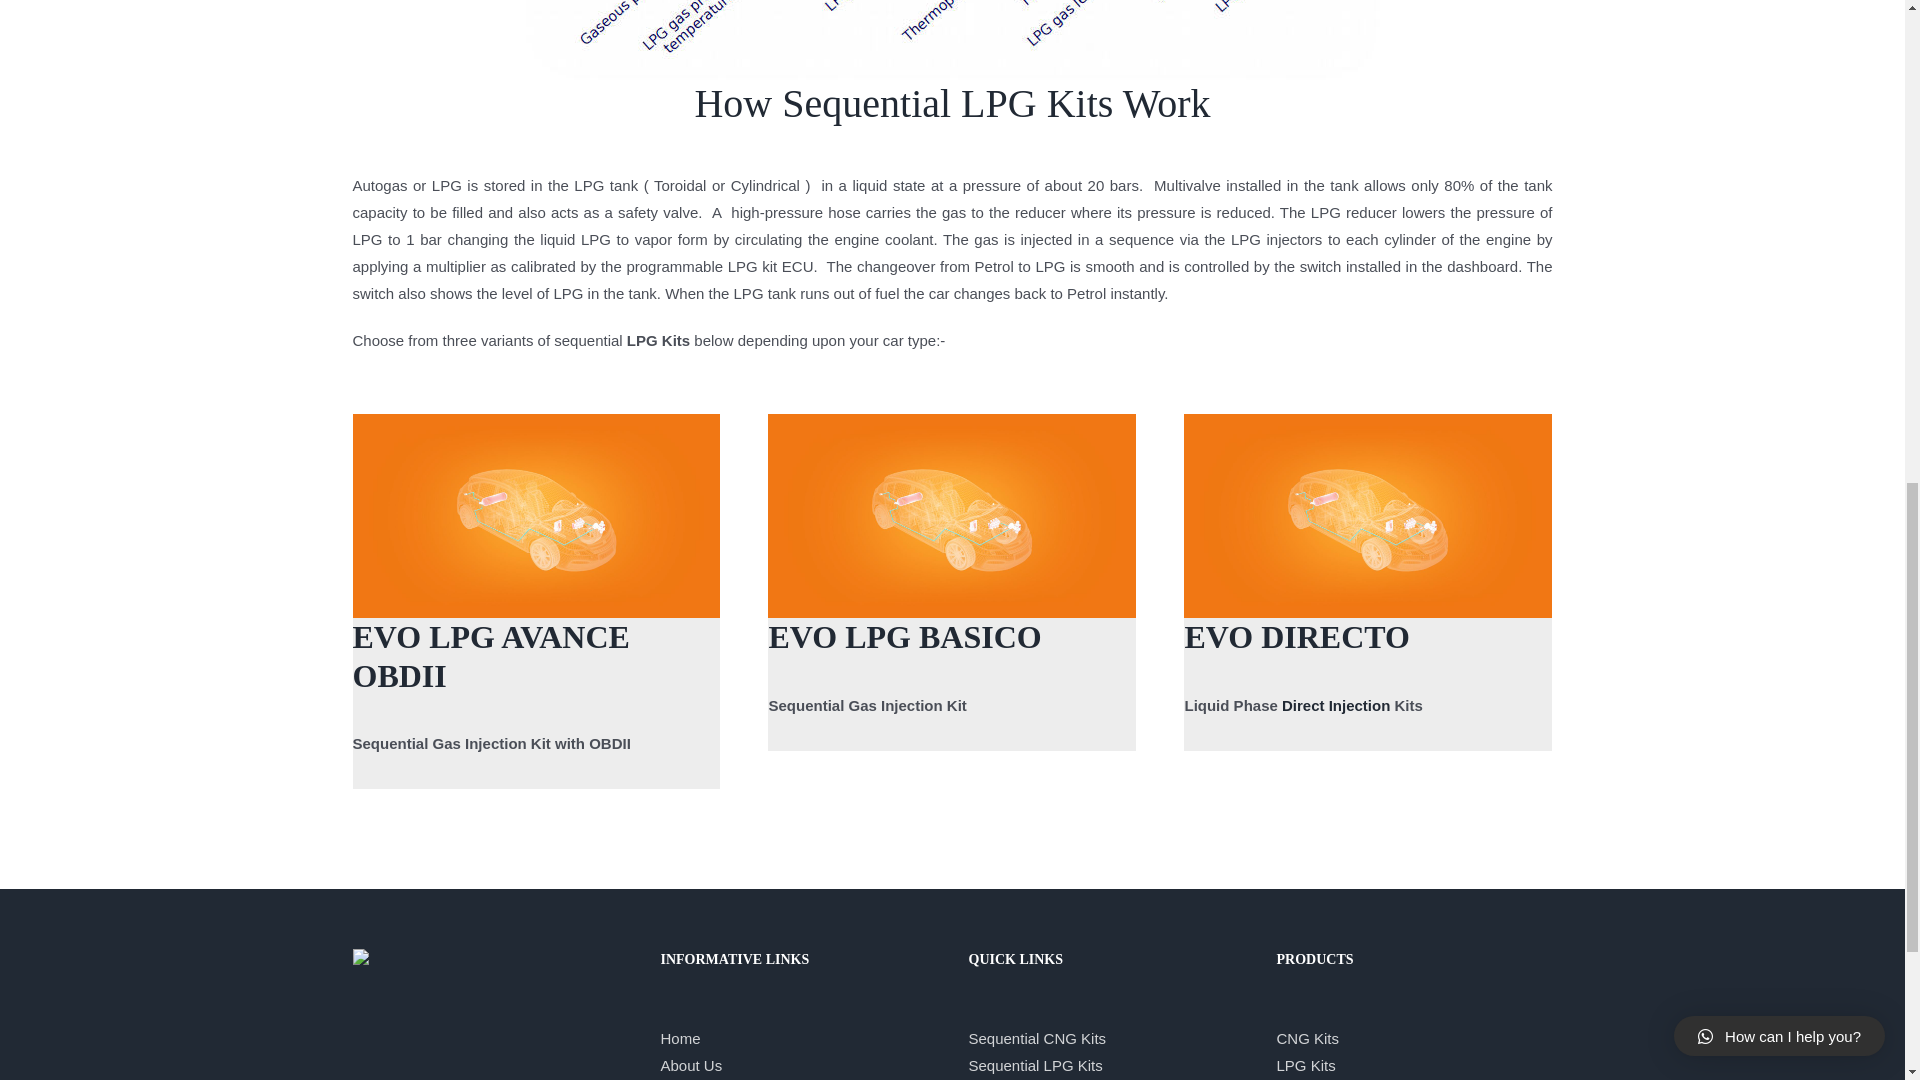 The height and width of the screenshot is (1080, 1920). What do you see at coordinates (1336, 704) in the screenshot?
I see `Direct Injection` at bounding box center [1336, 704].